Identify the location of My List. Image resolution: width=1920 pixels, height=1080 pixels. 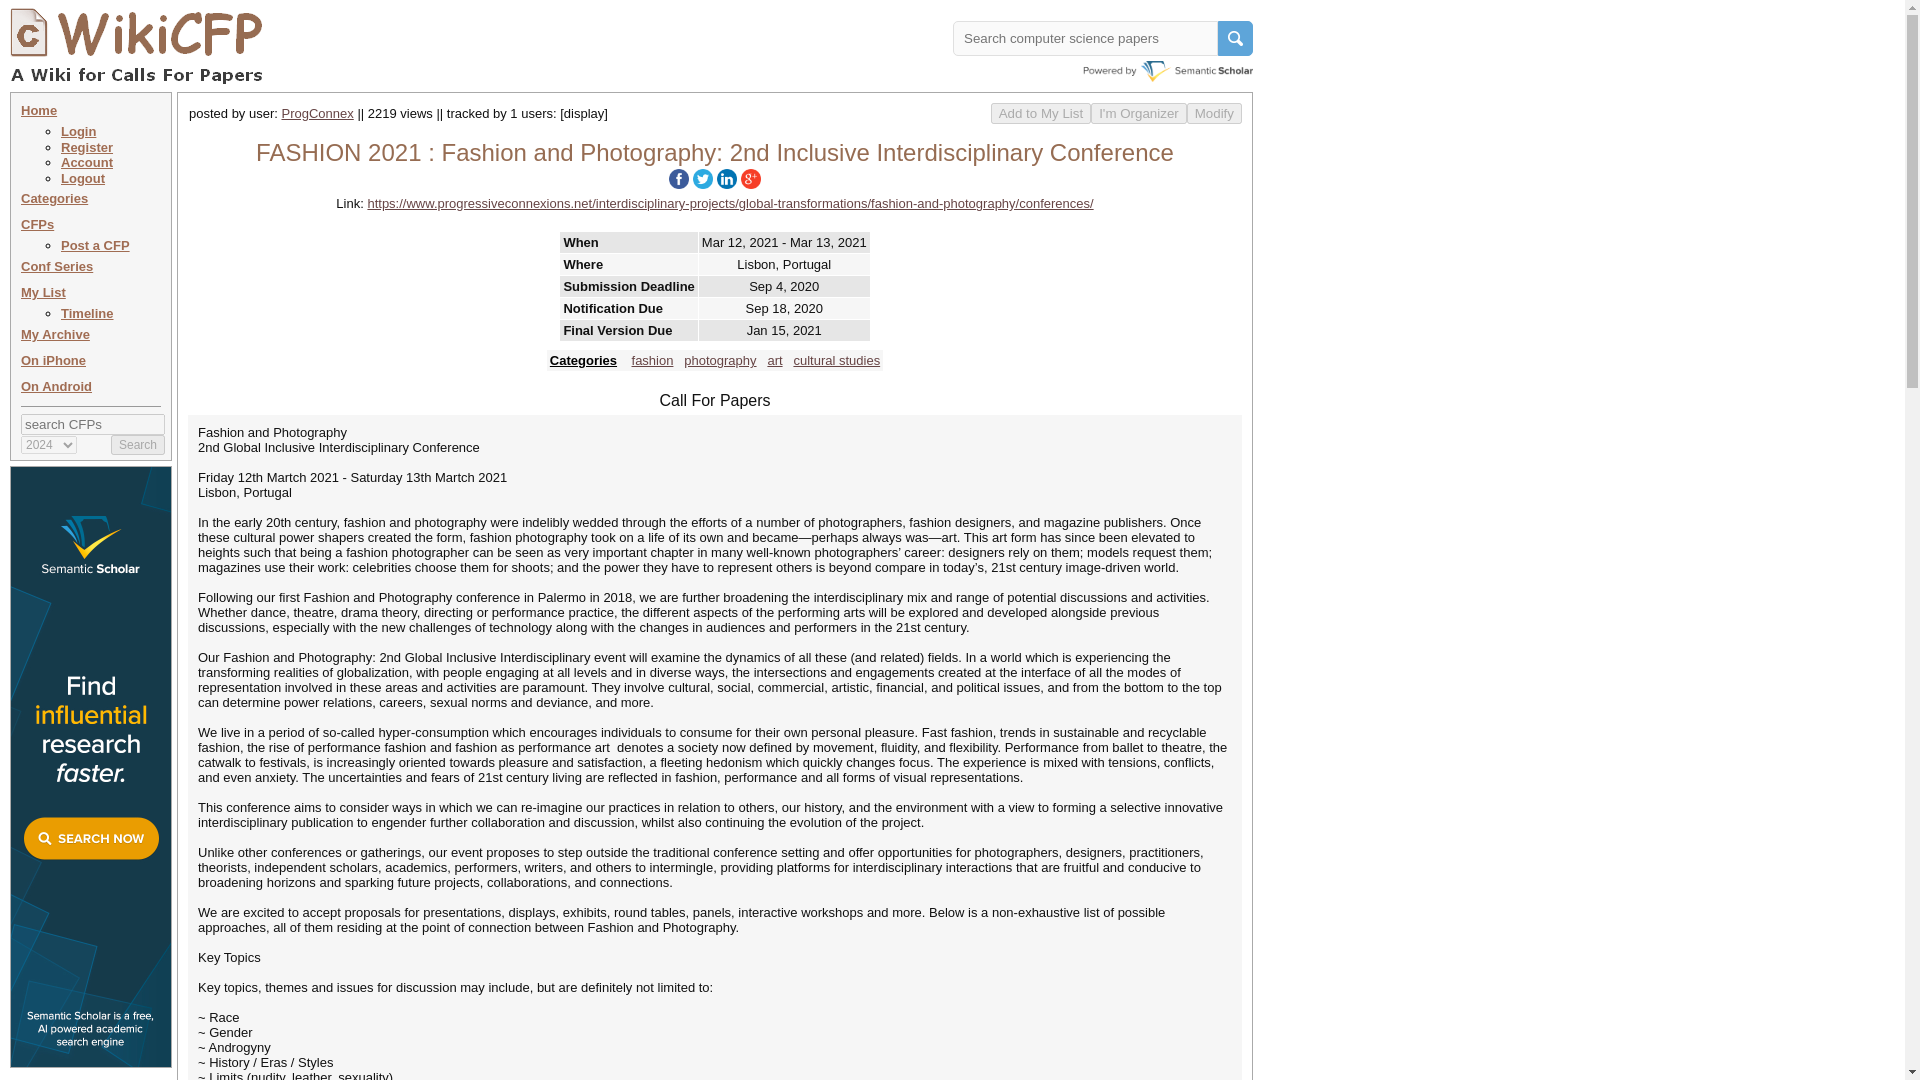
(43, 292).